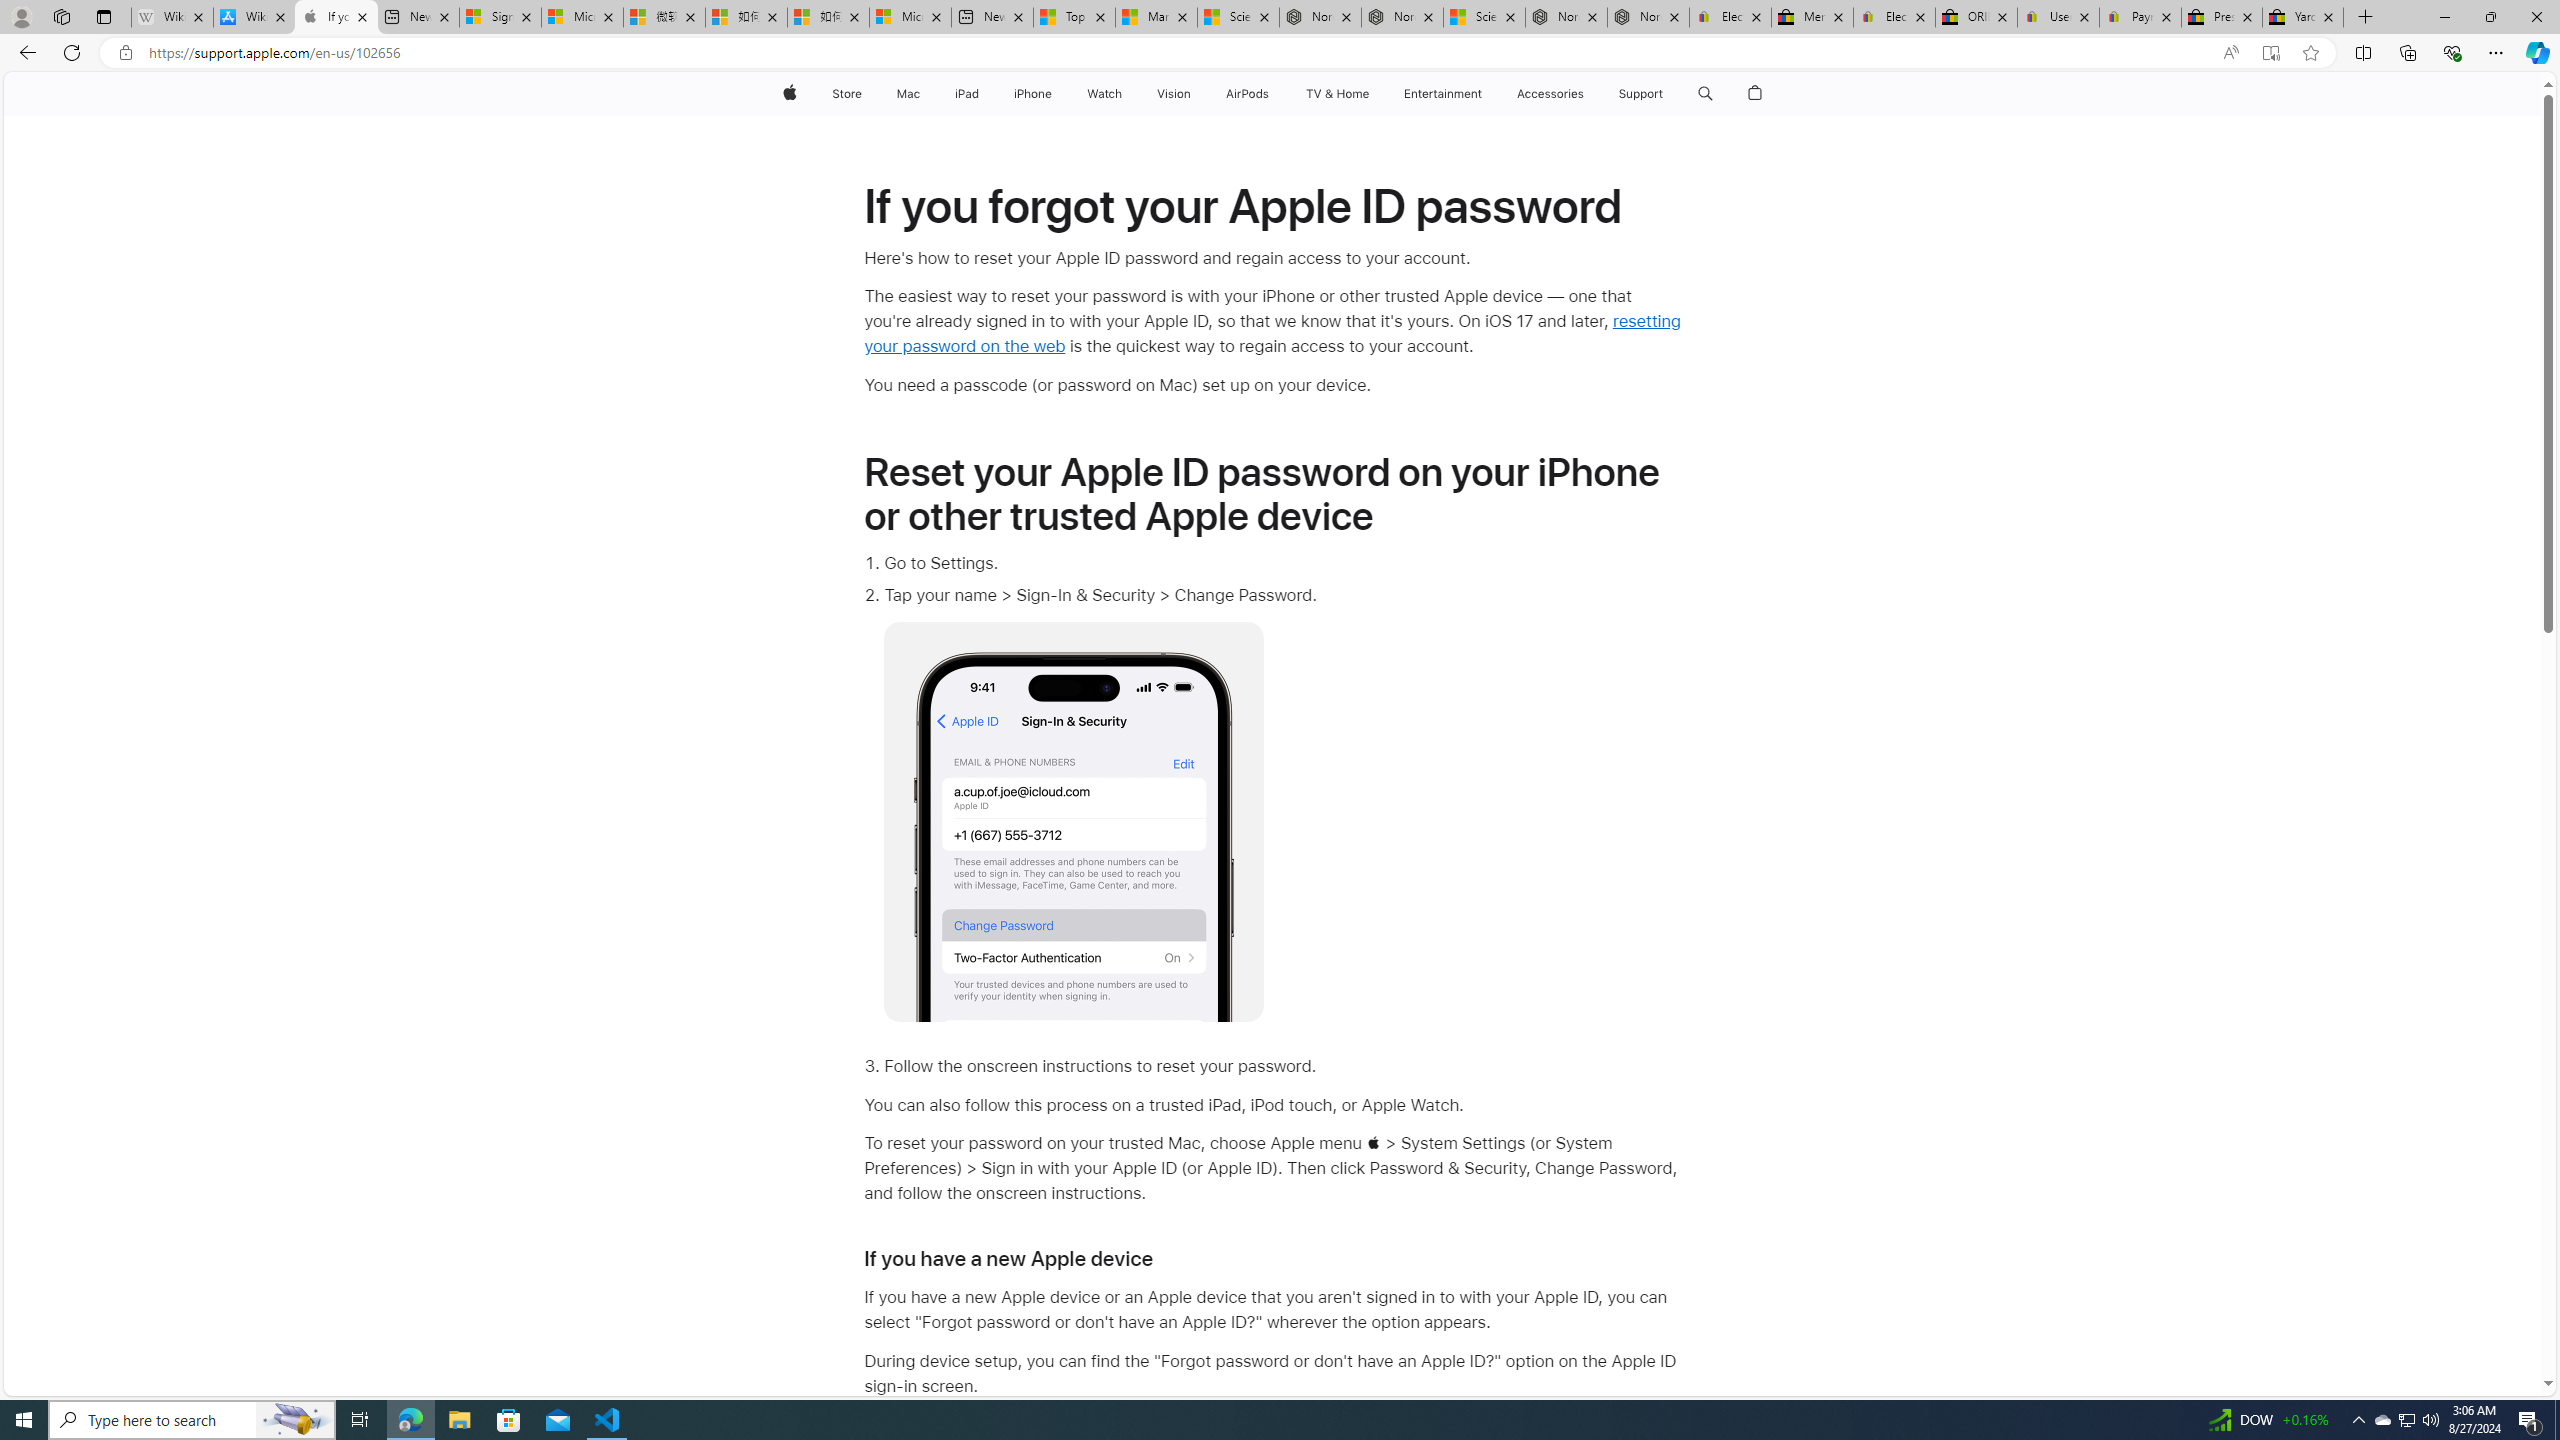 Image resolution: width=2560 pixels, height=1440 pixels. Describe the element at coordinates (866, 94) in the screenshot. I see `Store menu` at that location.